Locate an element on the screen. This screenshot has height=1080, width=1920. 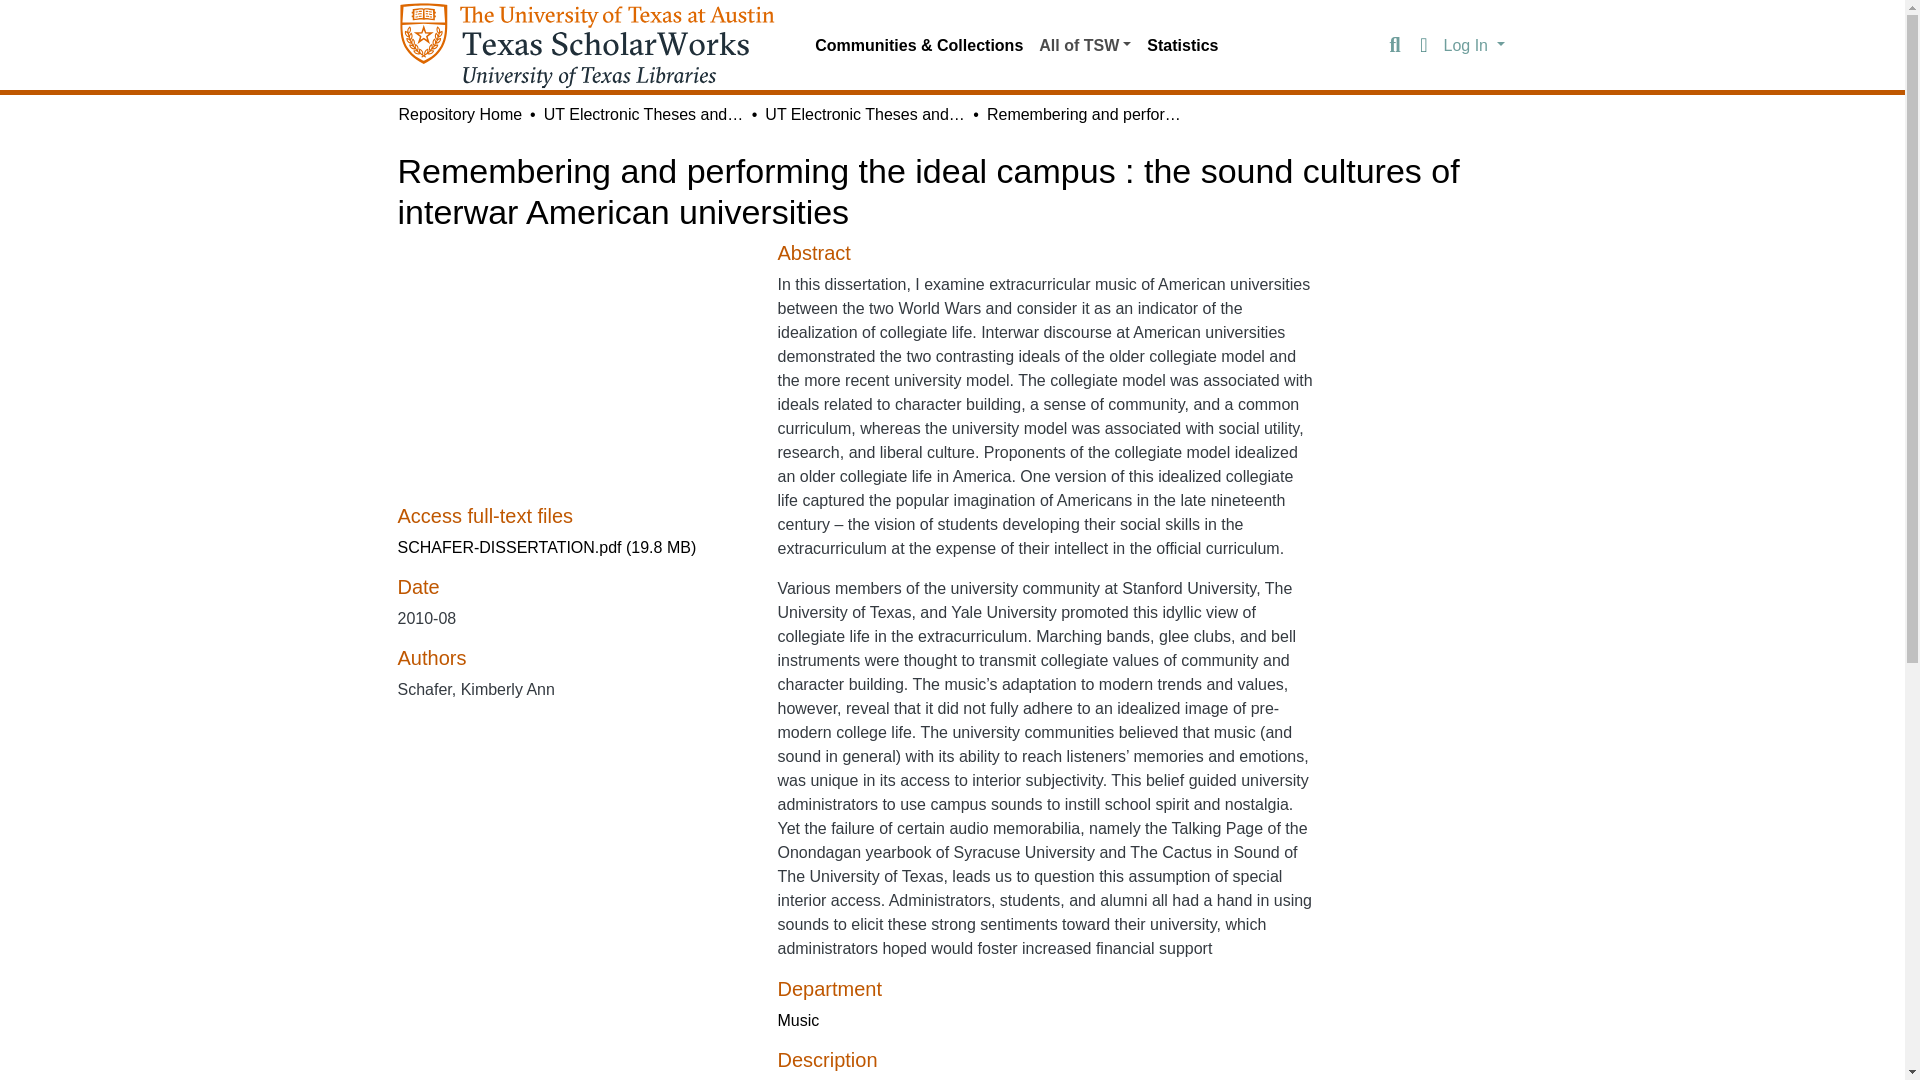
Music is located at coordinates (798, 1020).